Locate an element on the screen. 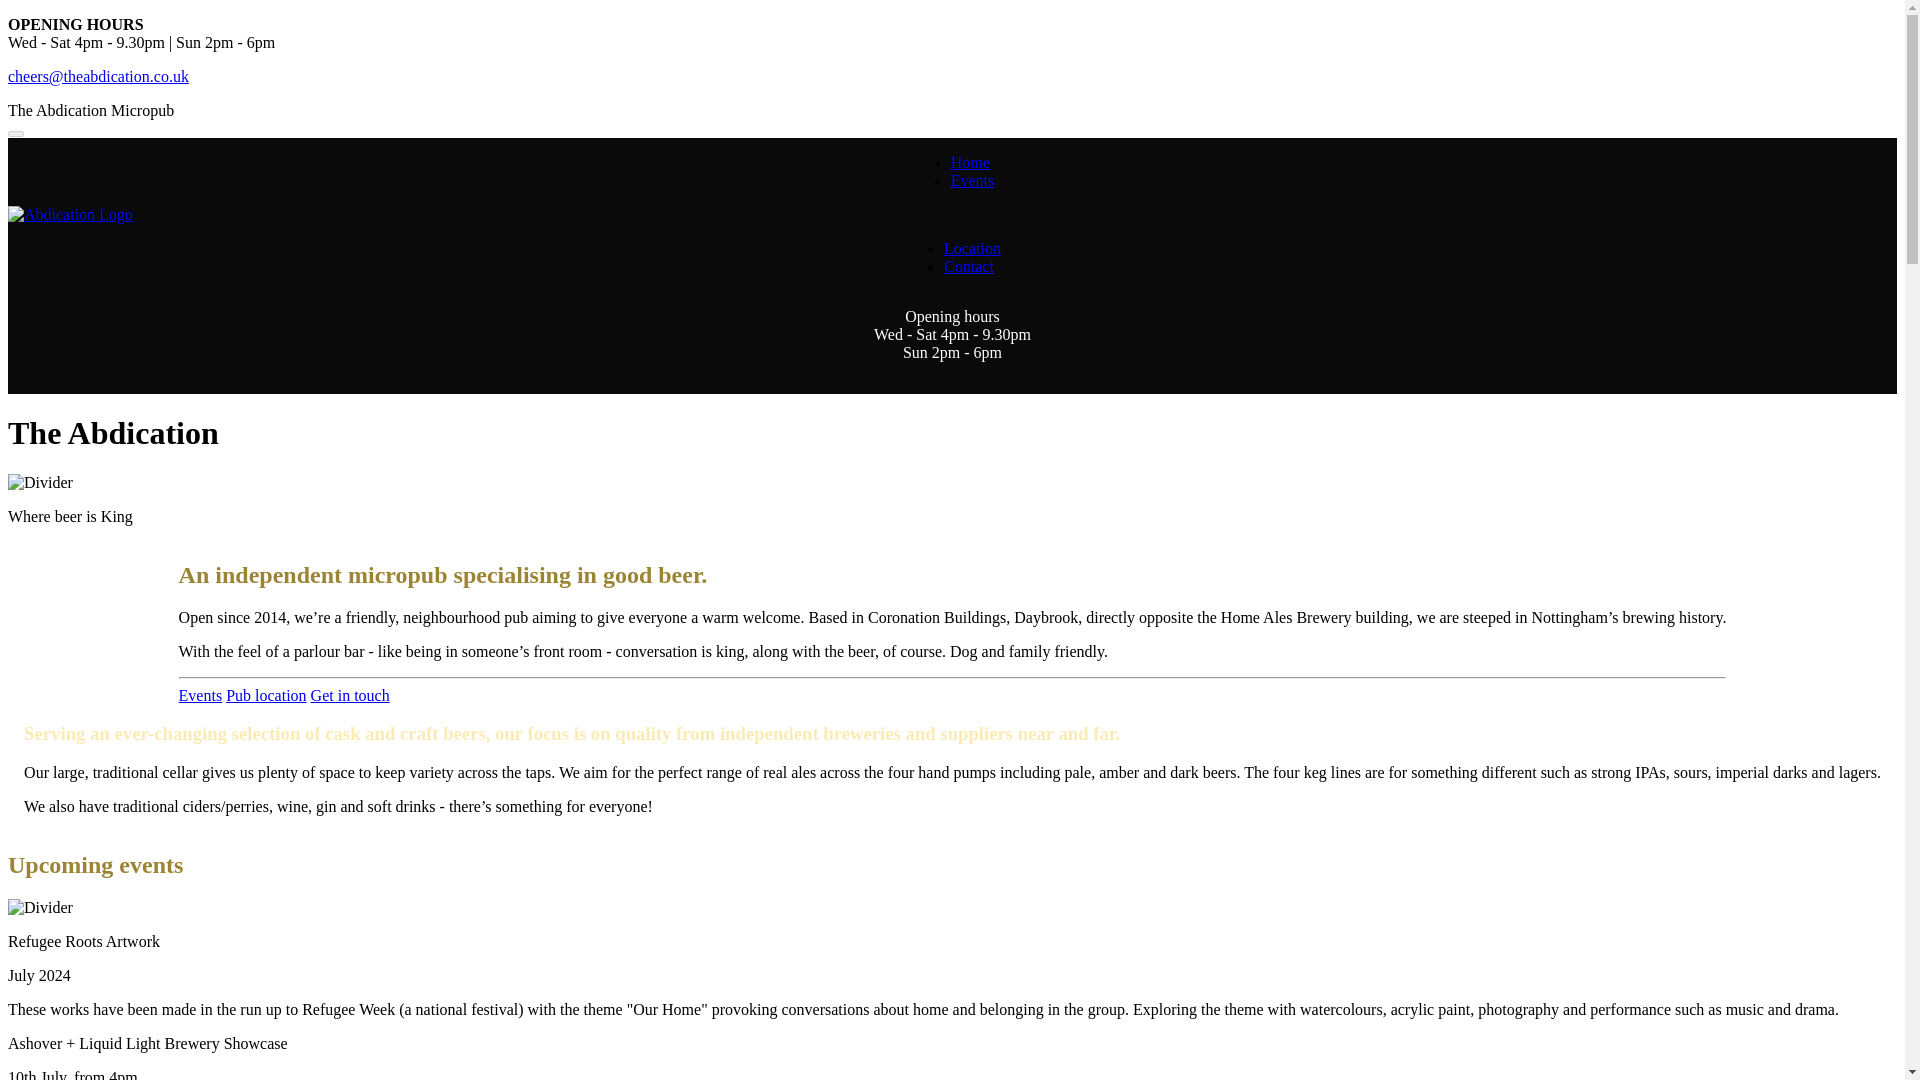  Pub location is located at coordinates (266, 695).